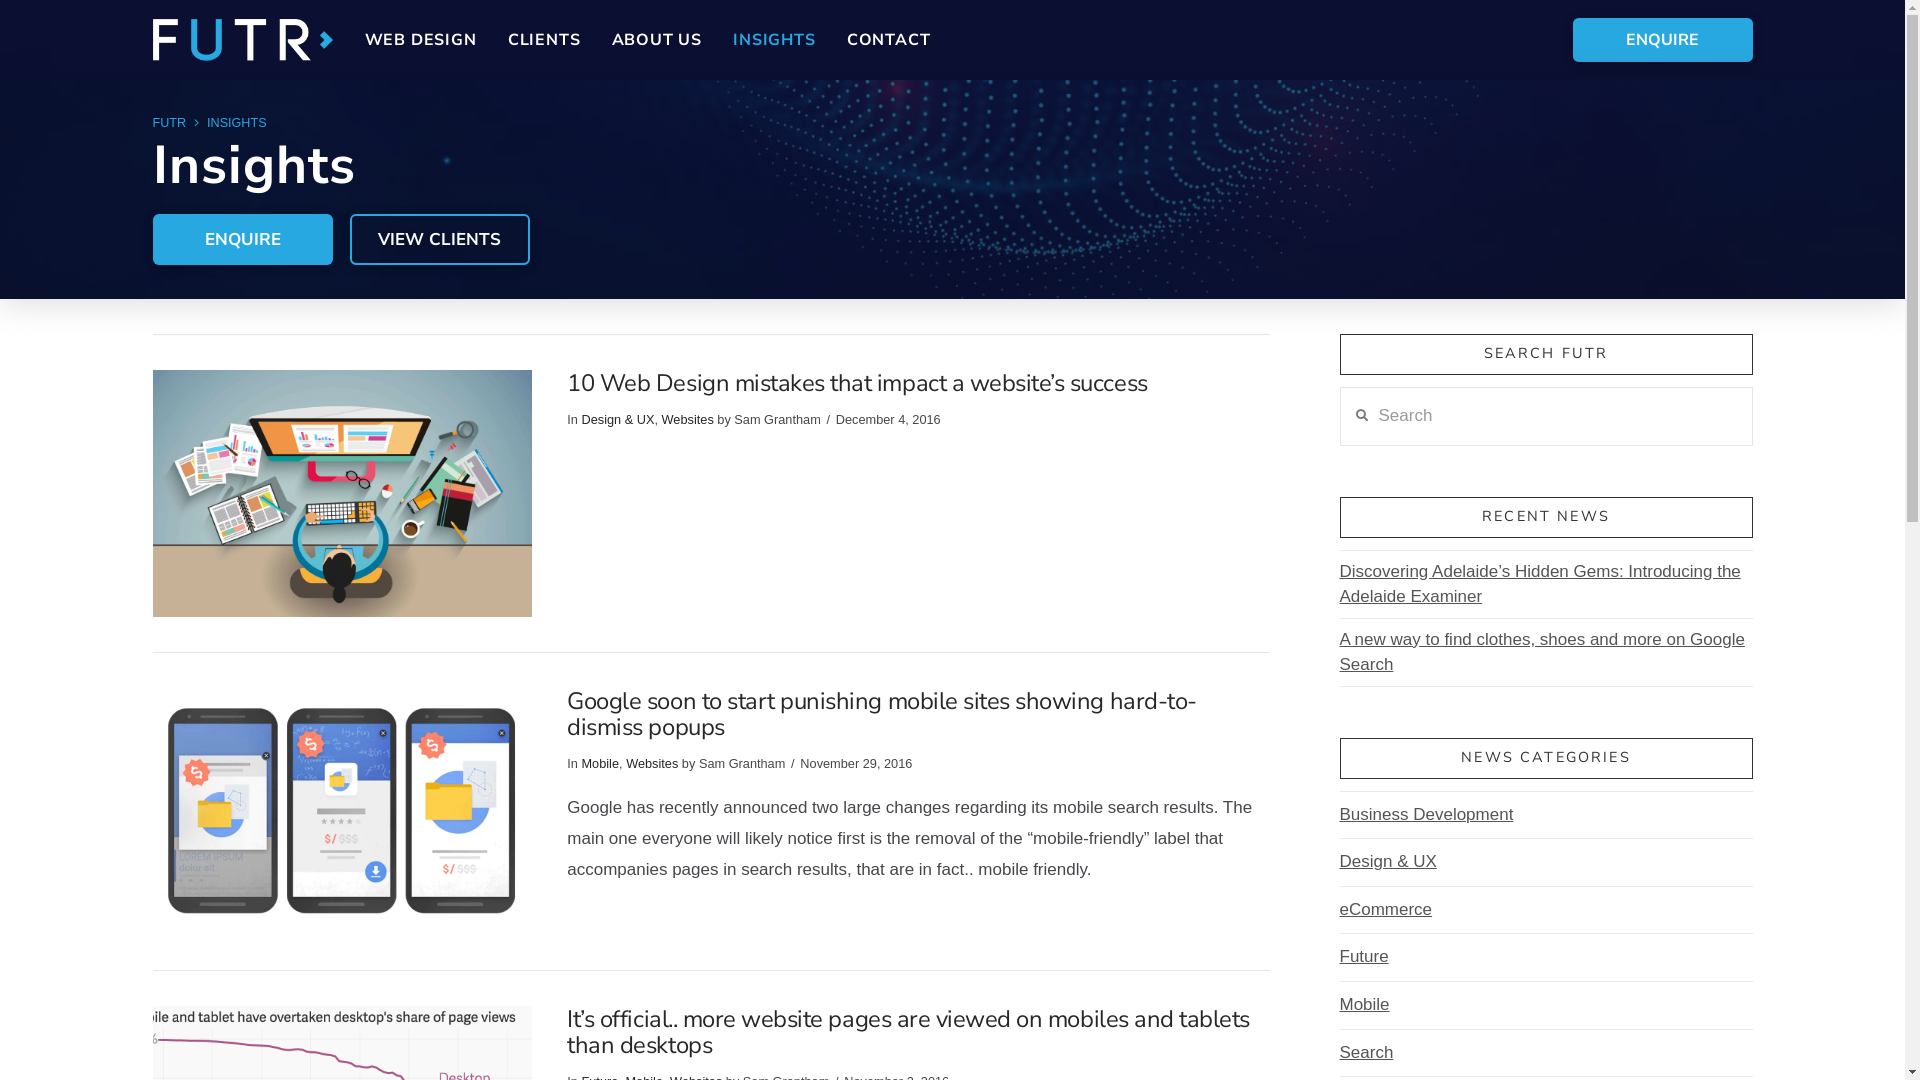 The image size is (1920, 1080). I want to click on ENQUIRE, so click(1662, 40).